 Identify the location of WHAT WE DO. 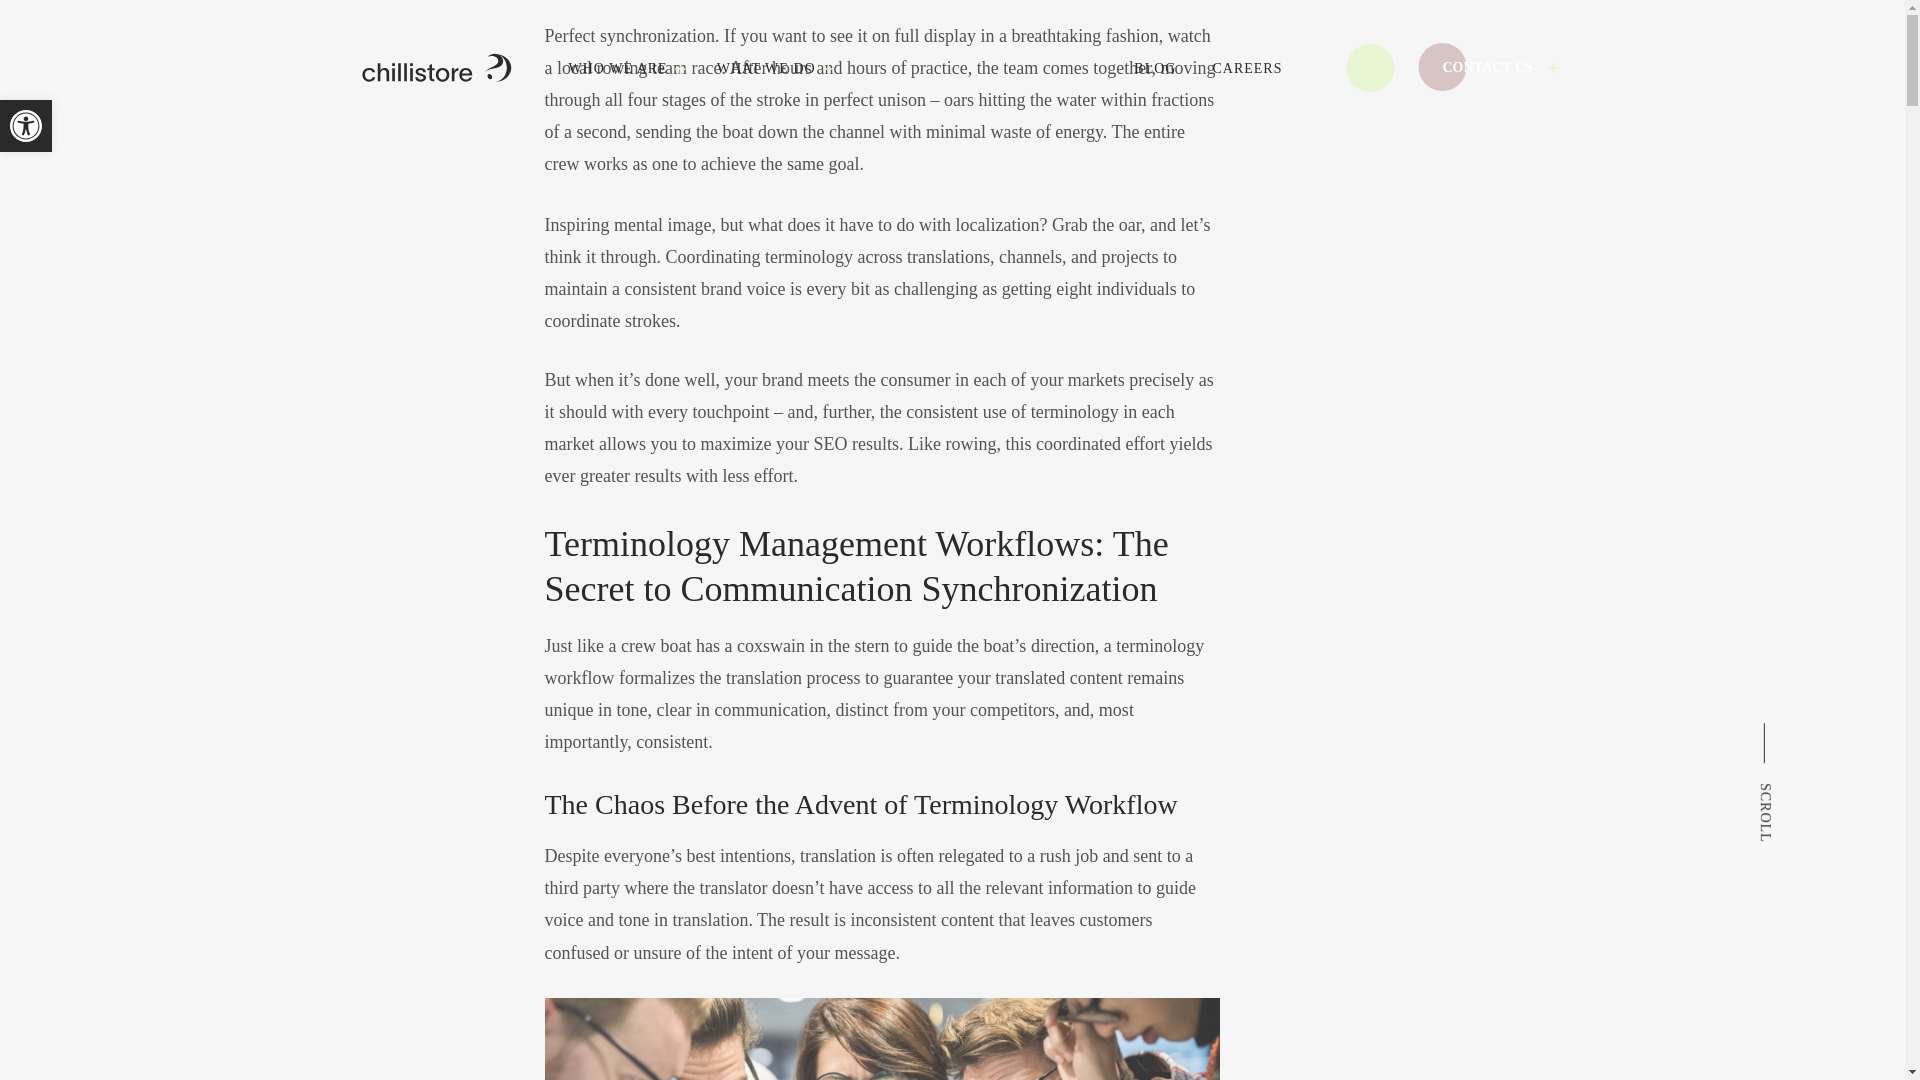
(766, 68).